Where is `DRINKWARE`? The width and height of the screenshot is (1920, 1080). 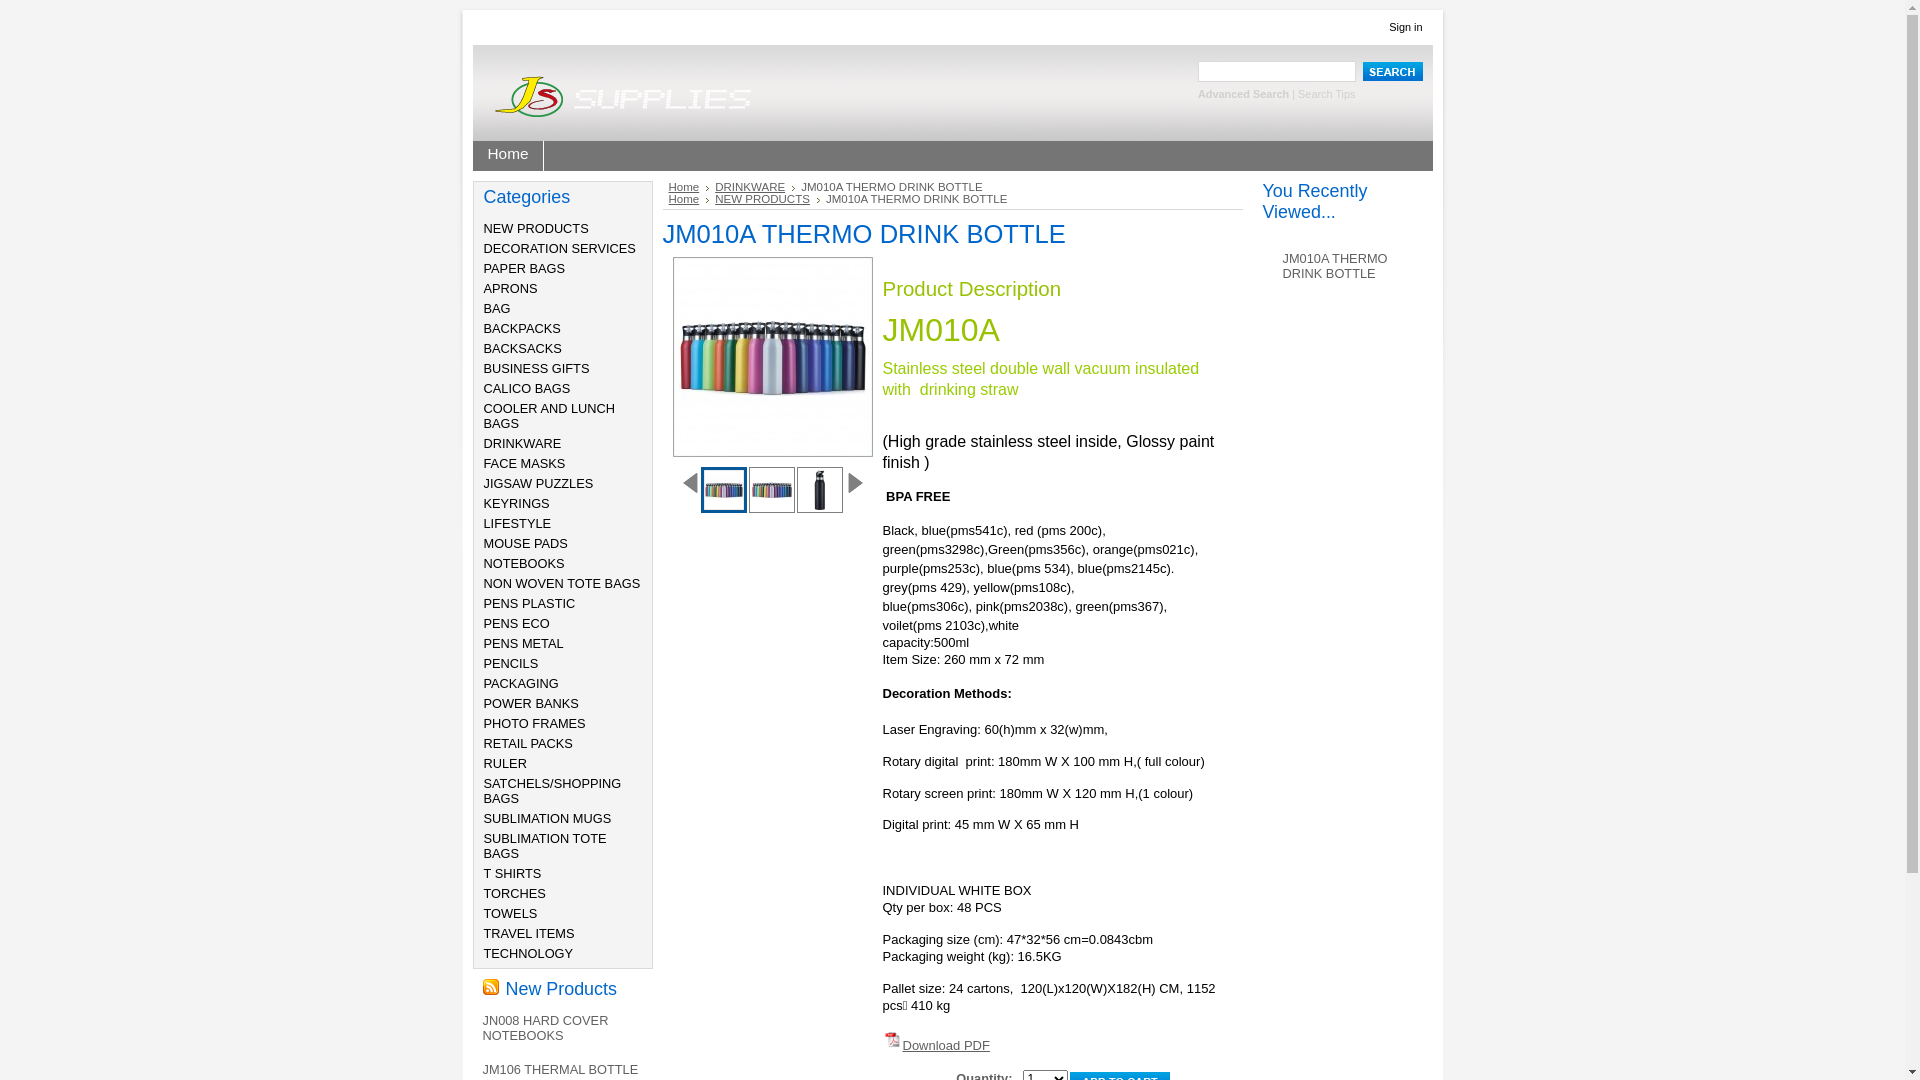 DRINKWARE is located at coordinates (755, 187).